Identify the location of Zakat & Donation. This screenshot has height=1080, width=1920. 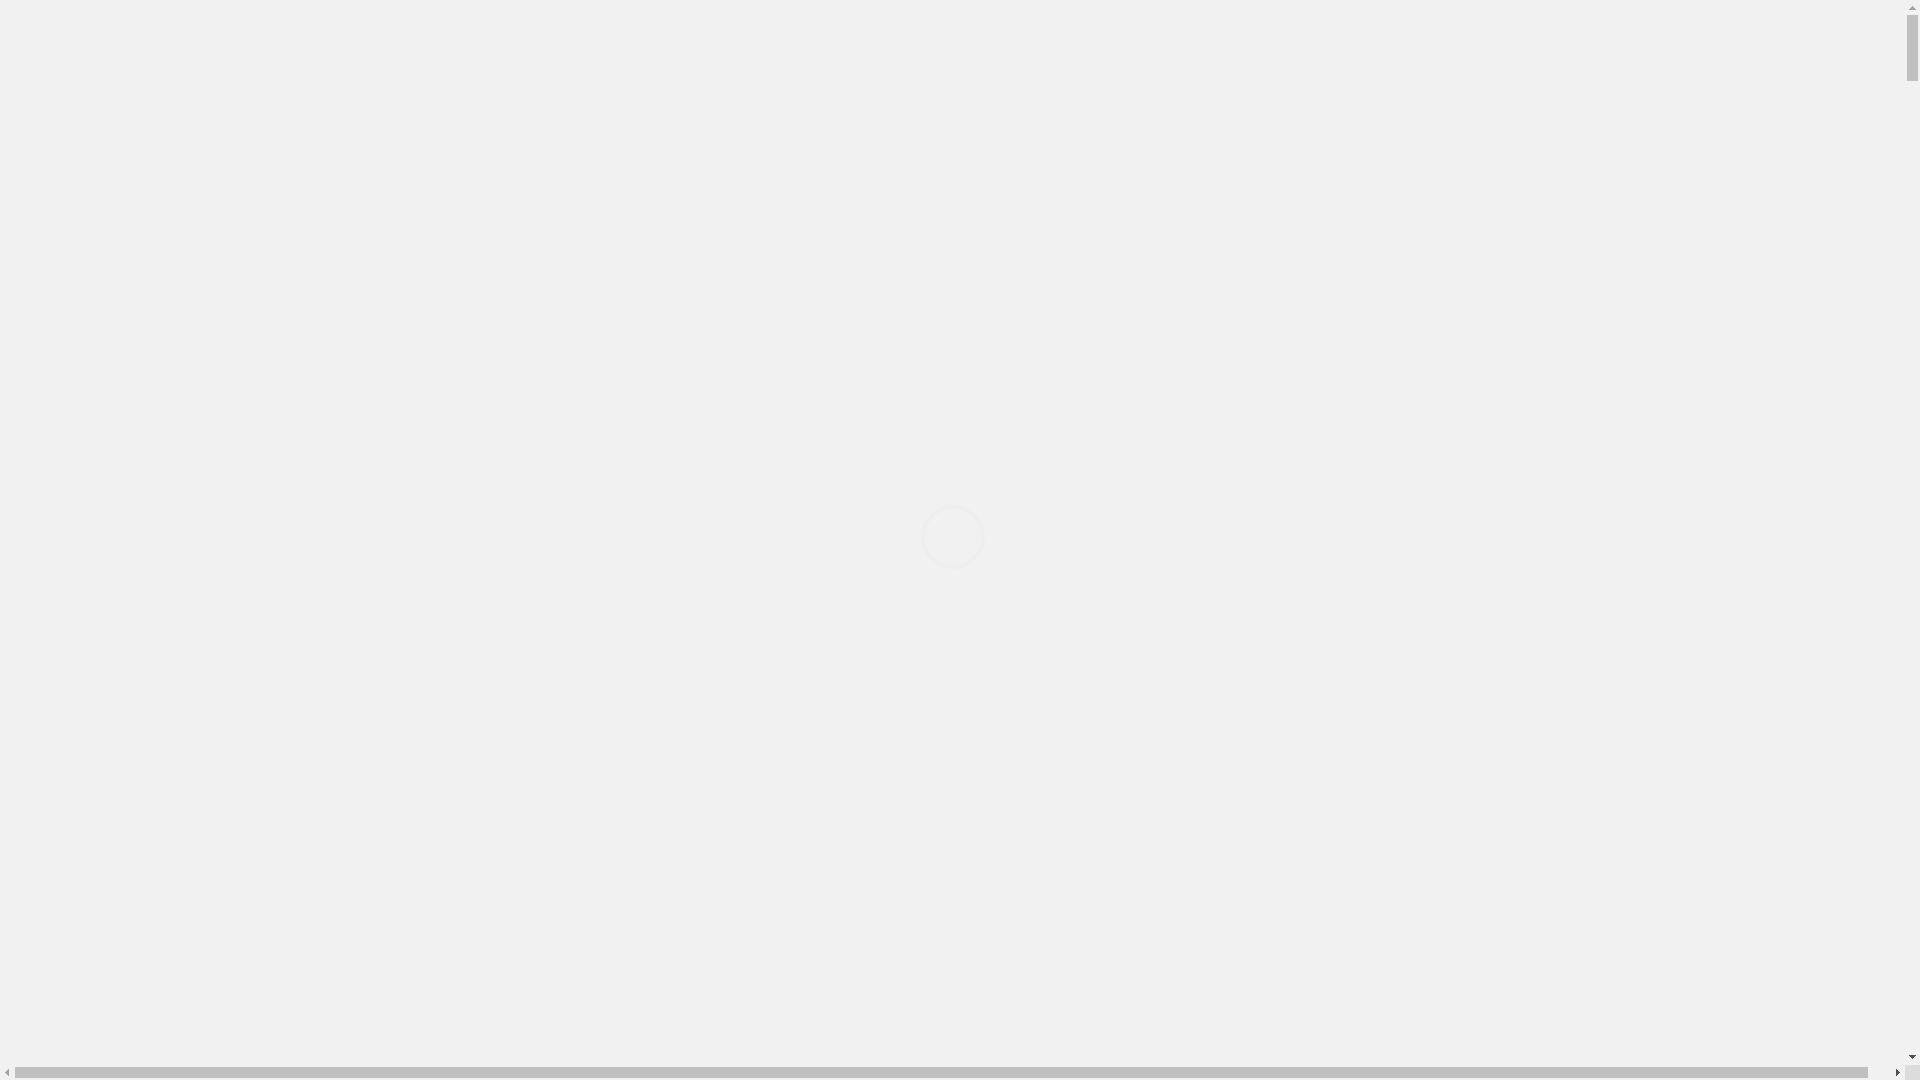
(106, 734).